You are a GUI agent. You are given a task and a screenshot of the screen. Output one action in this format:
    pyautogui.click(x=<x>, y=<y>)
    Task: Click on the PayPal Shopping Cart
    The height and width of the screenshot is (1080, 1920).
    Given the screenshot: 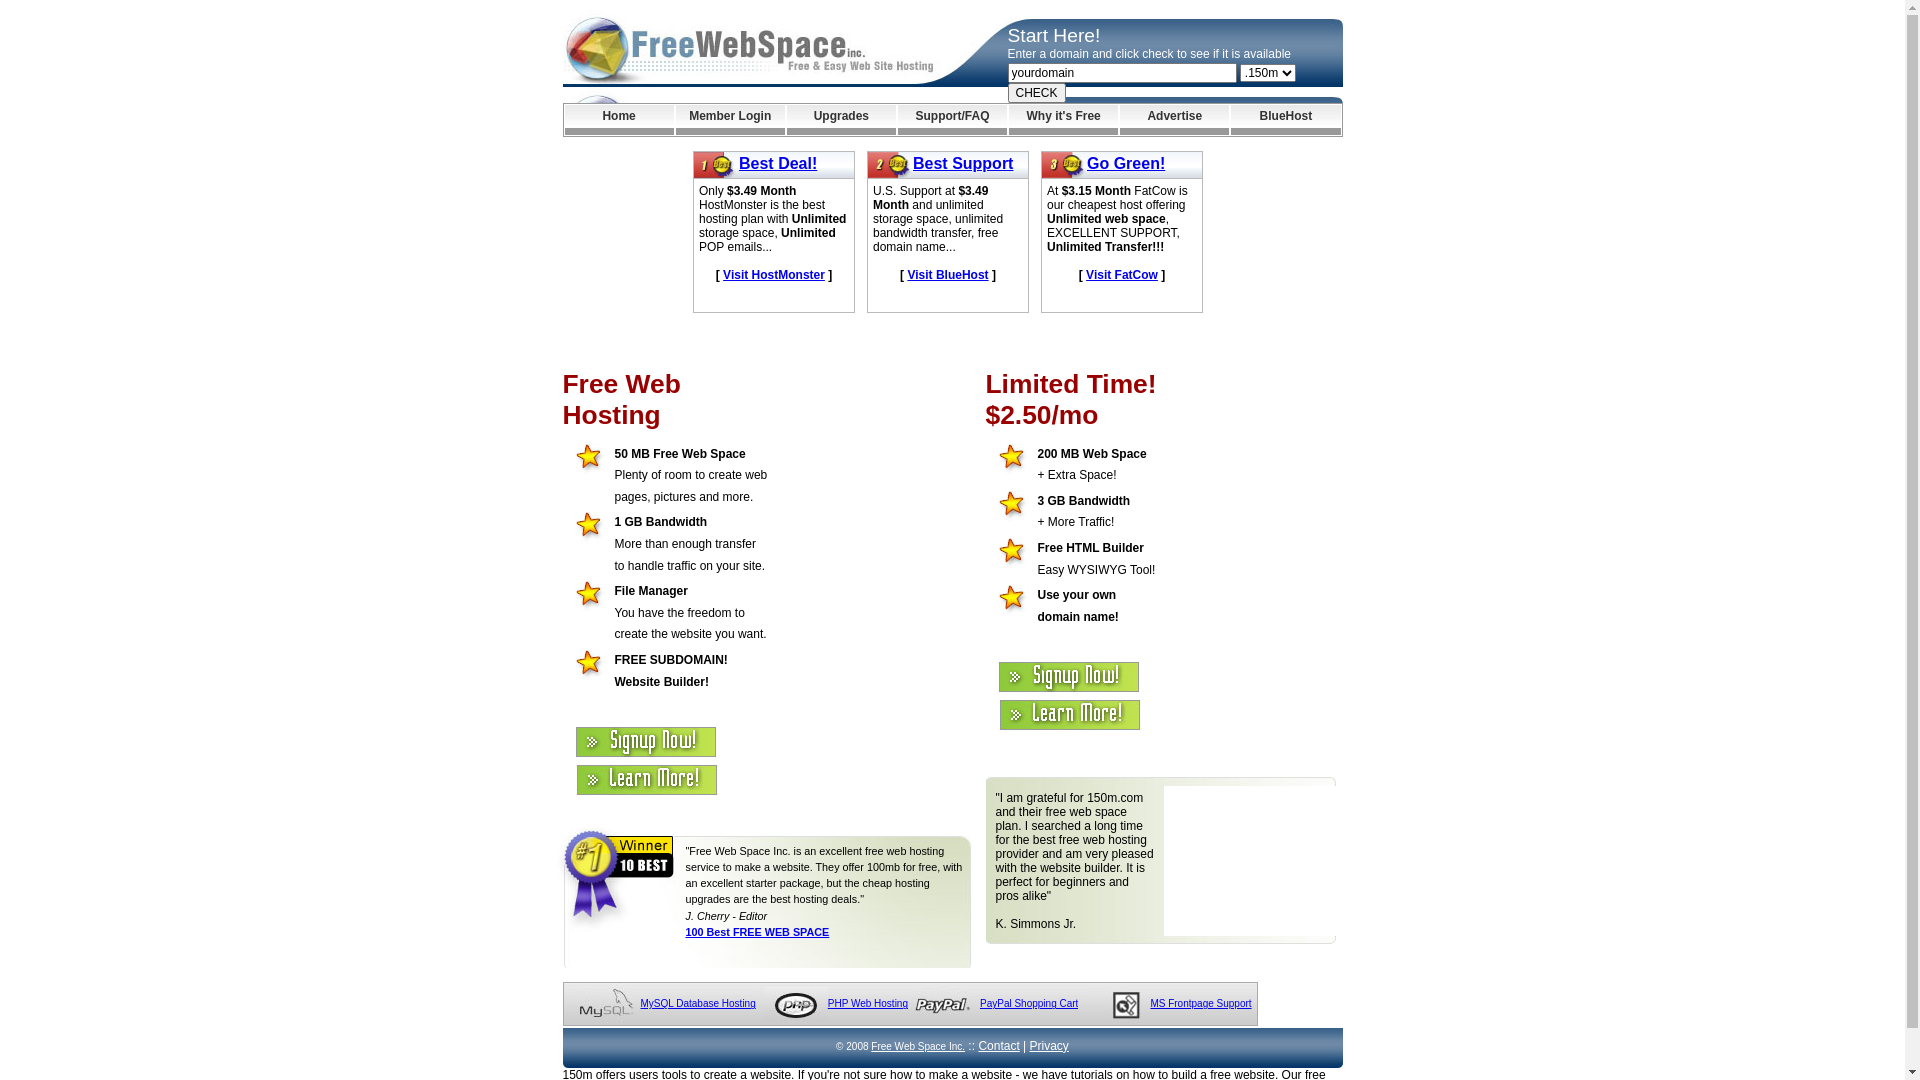 What is the action you would take?
    pyautogui.click(x=1028, y=1004)
    